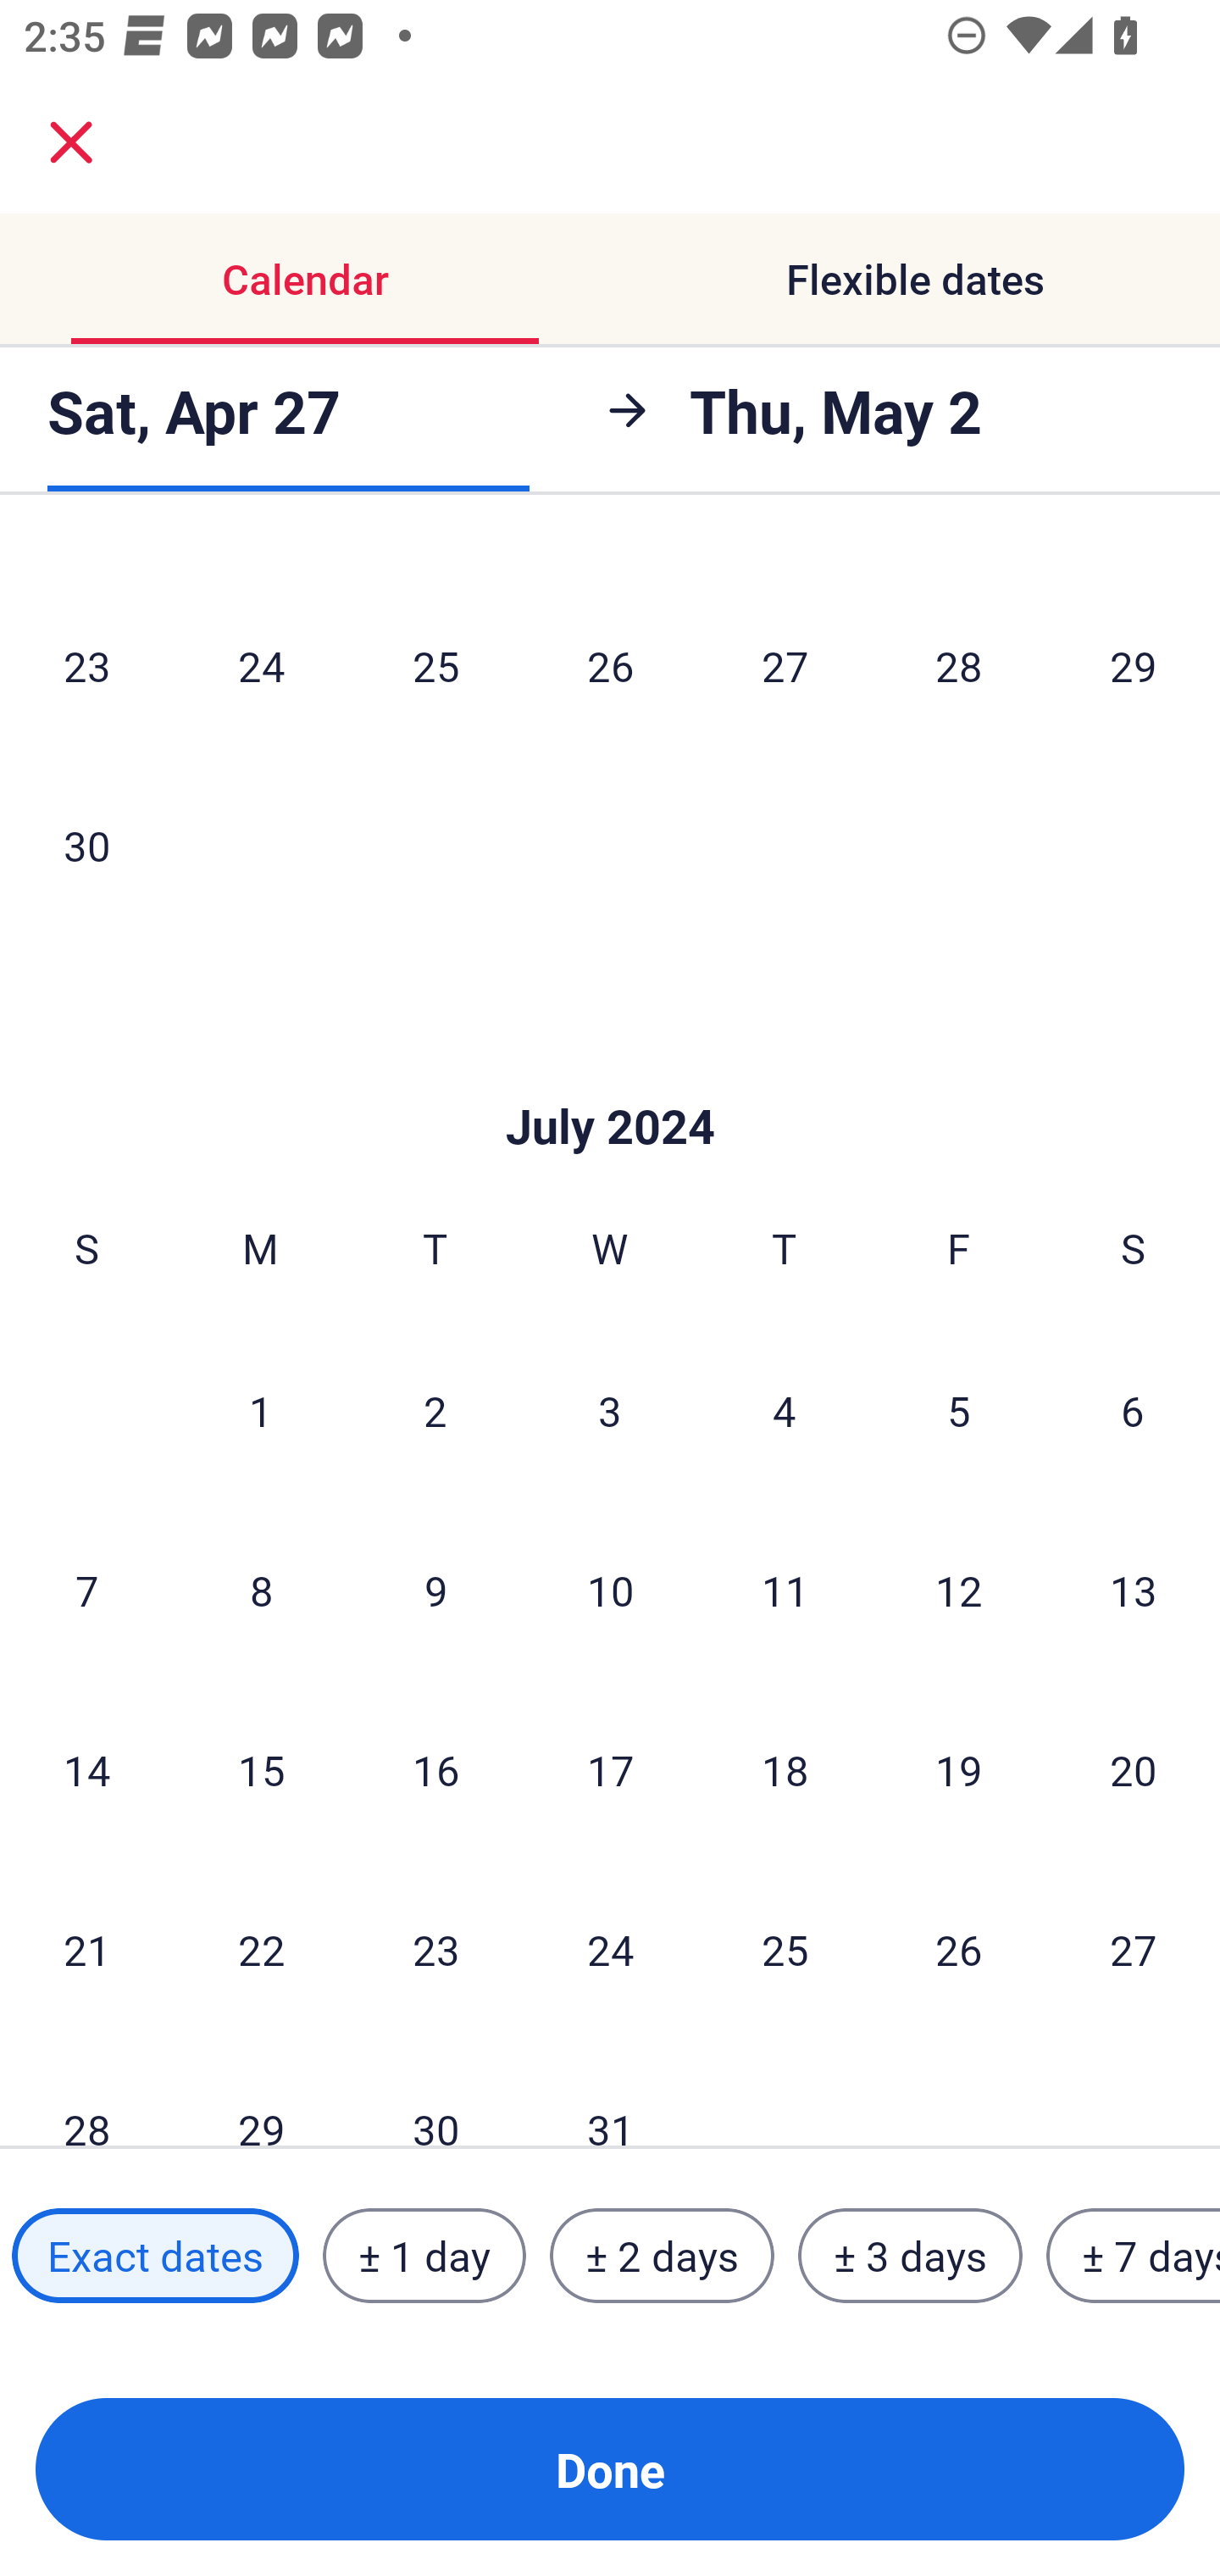  What do you see at coordinates (260, 1410) in the screenshot?
I see `1 Monday, July 1, 2024` at bounding box center [260, 1410].